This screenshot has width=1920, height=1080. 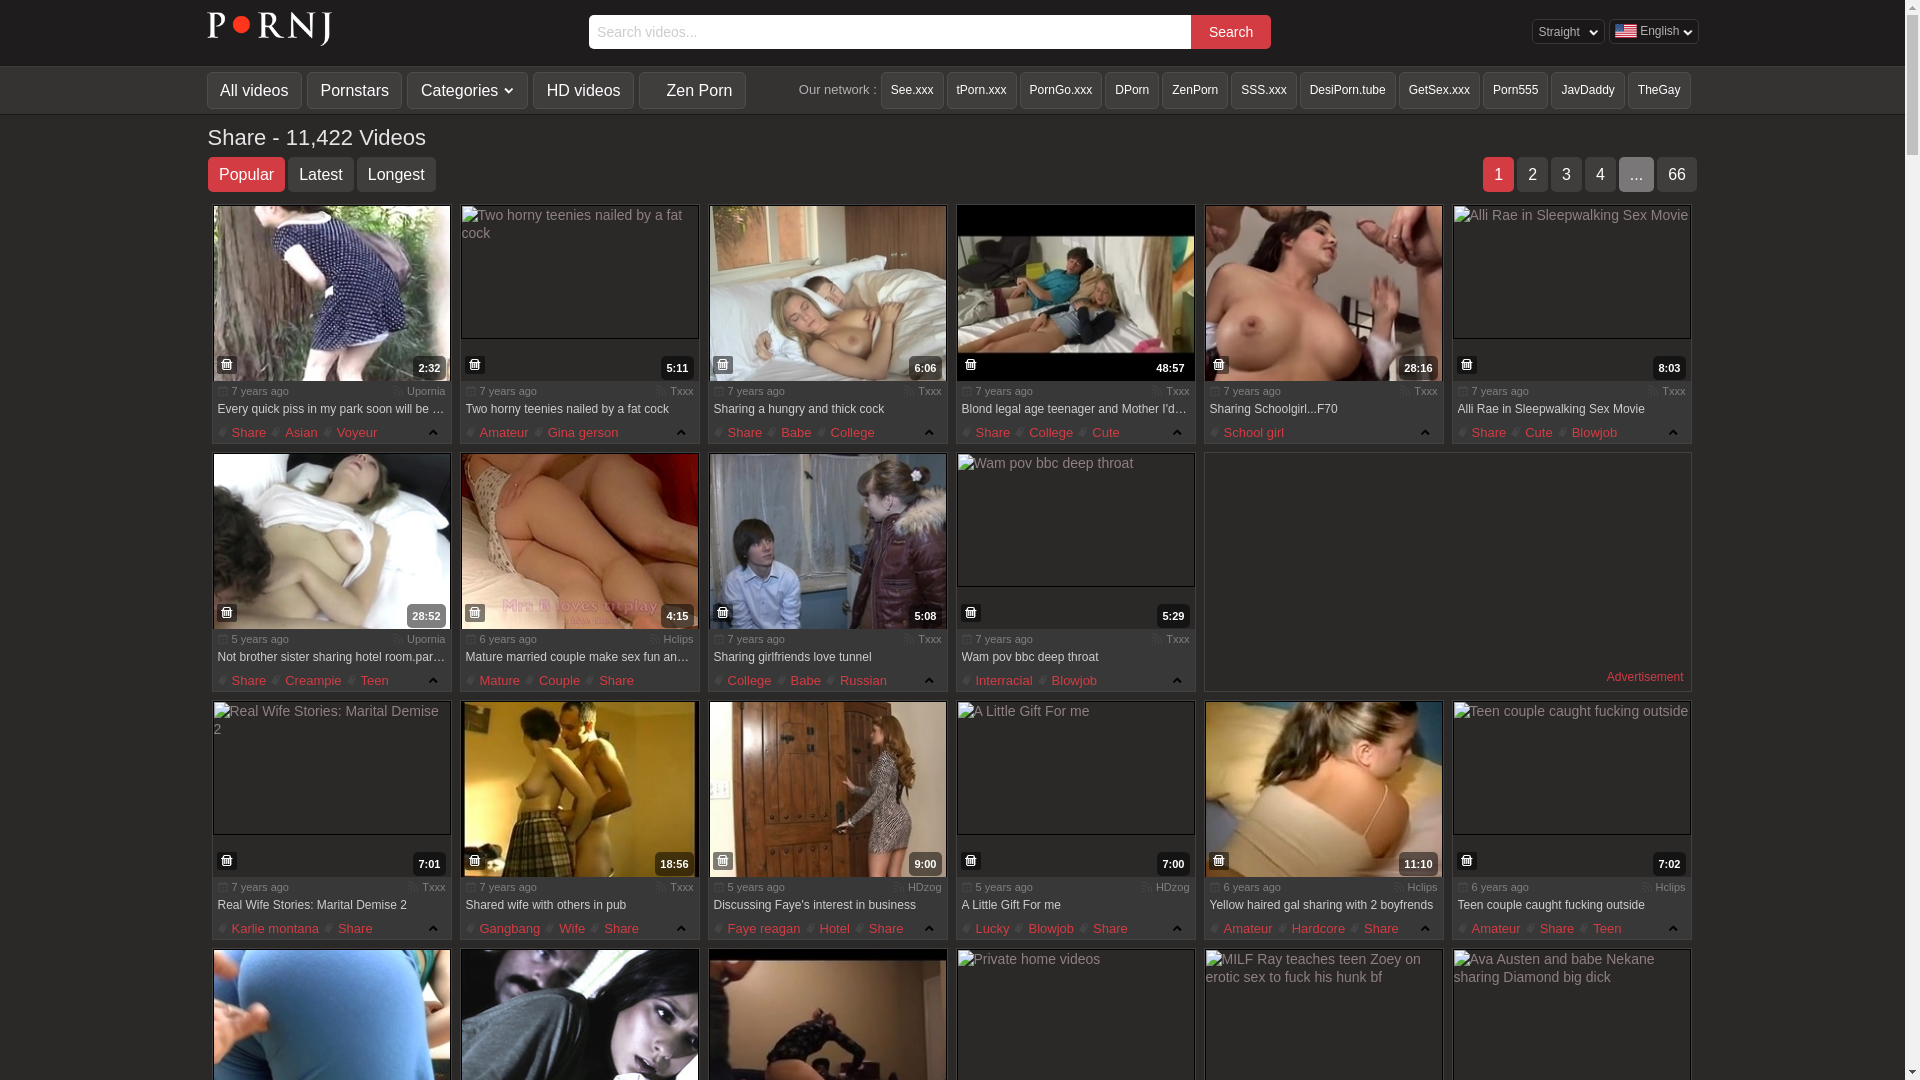 What do you see at coordinates (1674, 390) in the screenshot?
I see `Txxx` at bounding box center [1674, 390].